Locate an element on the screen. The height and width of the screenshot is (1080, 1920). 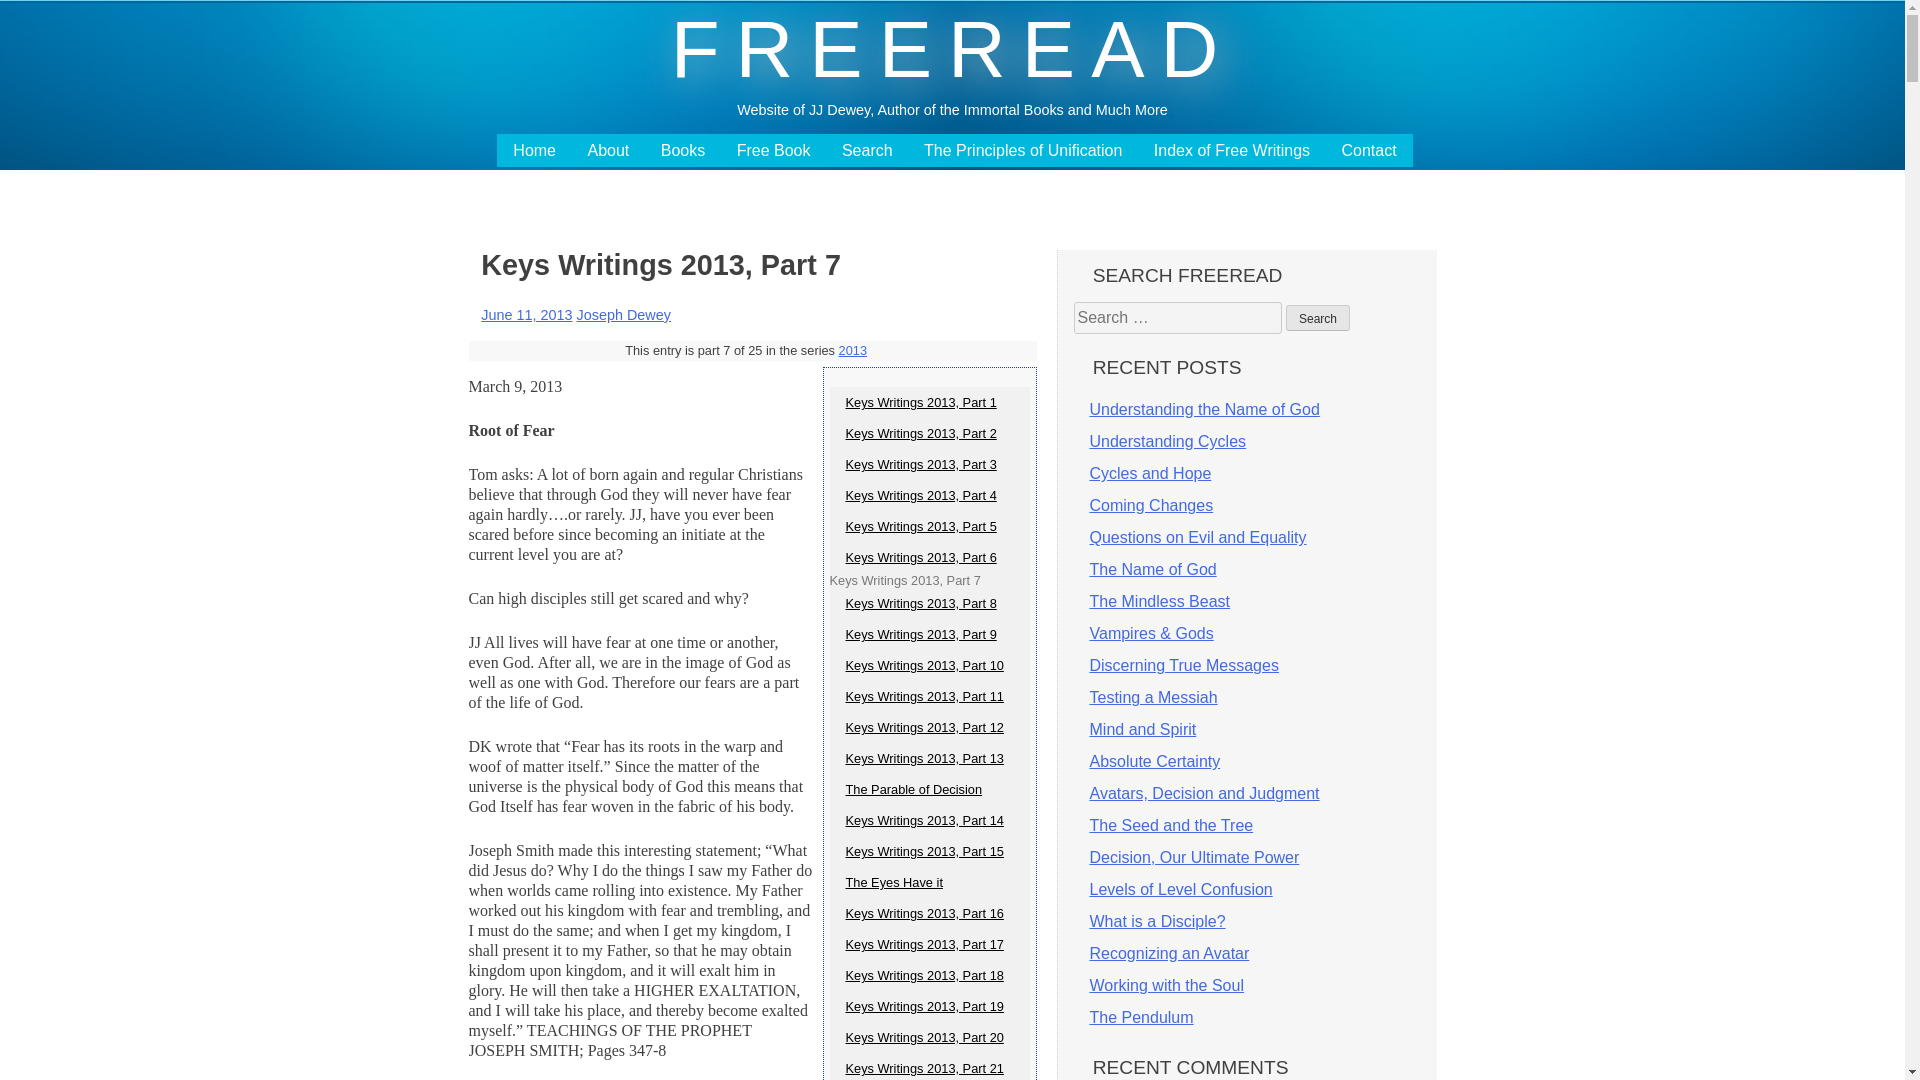
Home is located at coordinates (534, 150).